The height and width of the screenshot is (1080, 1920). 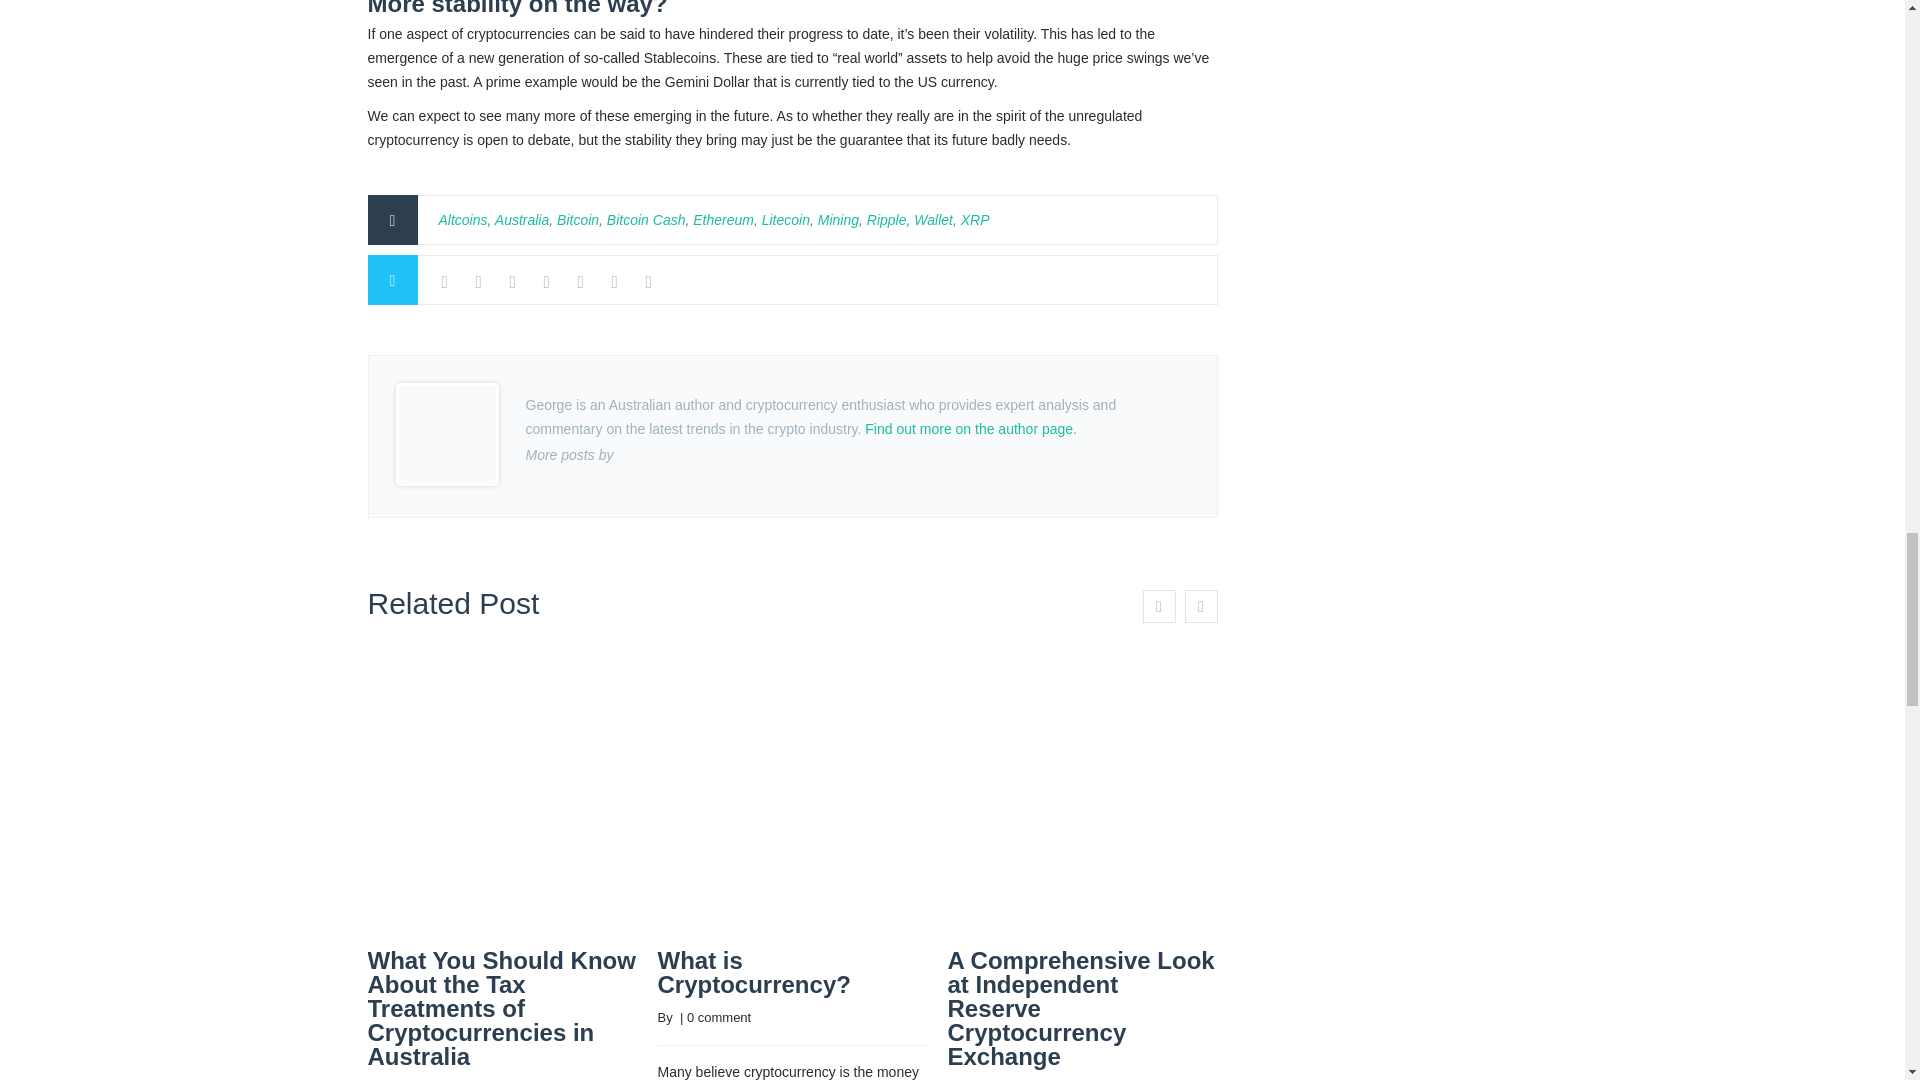 What do you see at coordinates (754, 972) in the screenshot?
I see `What is Cryptocurrency?` at bounding box center [754, 972].